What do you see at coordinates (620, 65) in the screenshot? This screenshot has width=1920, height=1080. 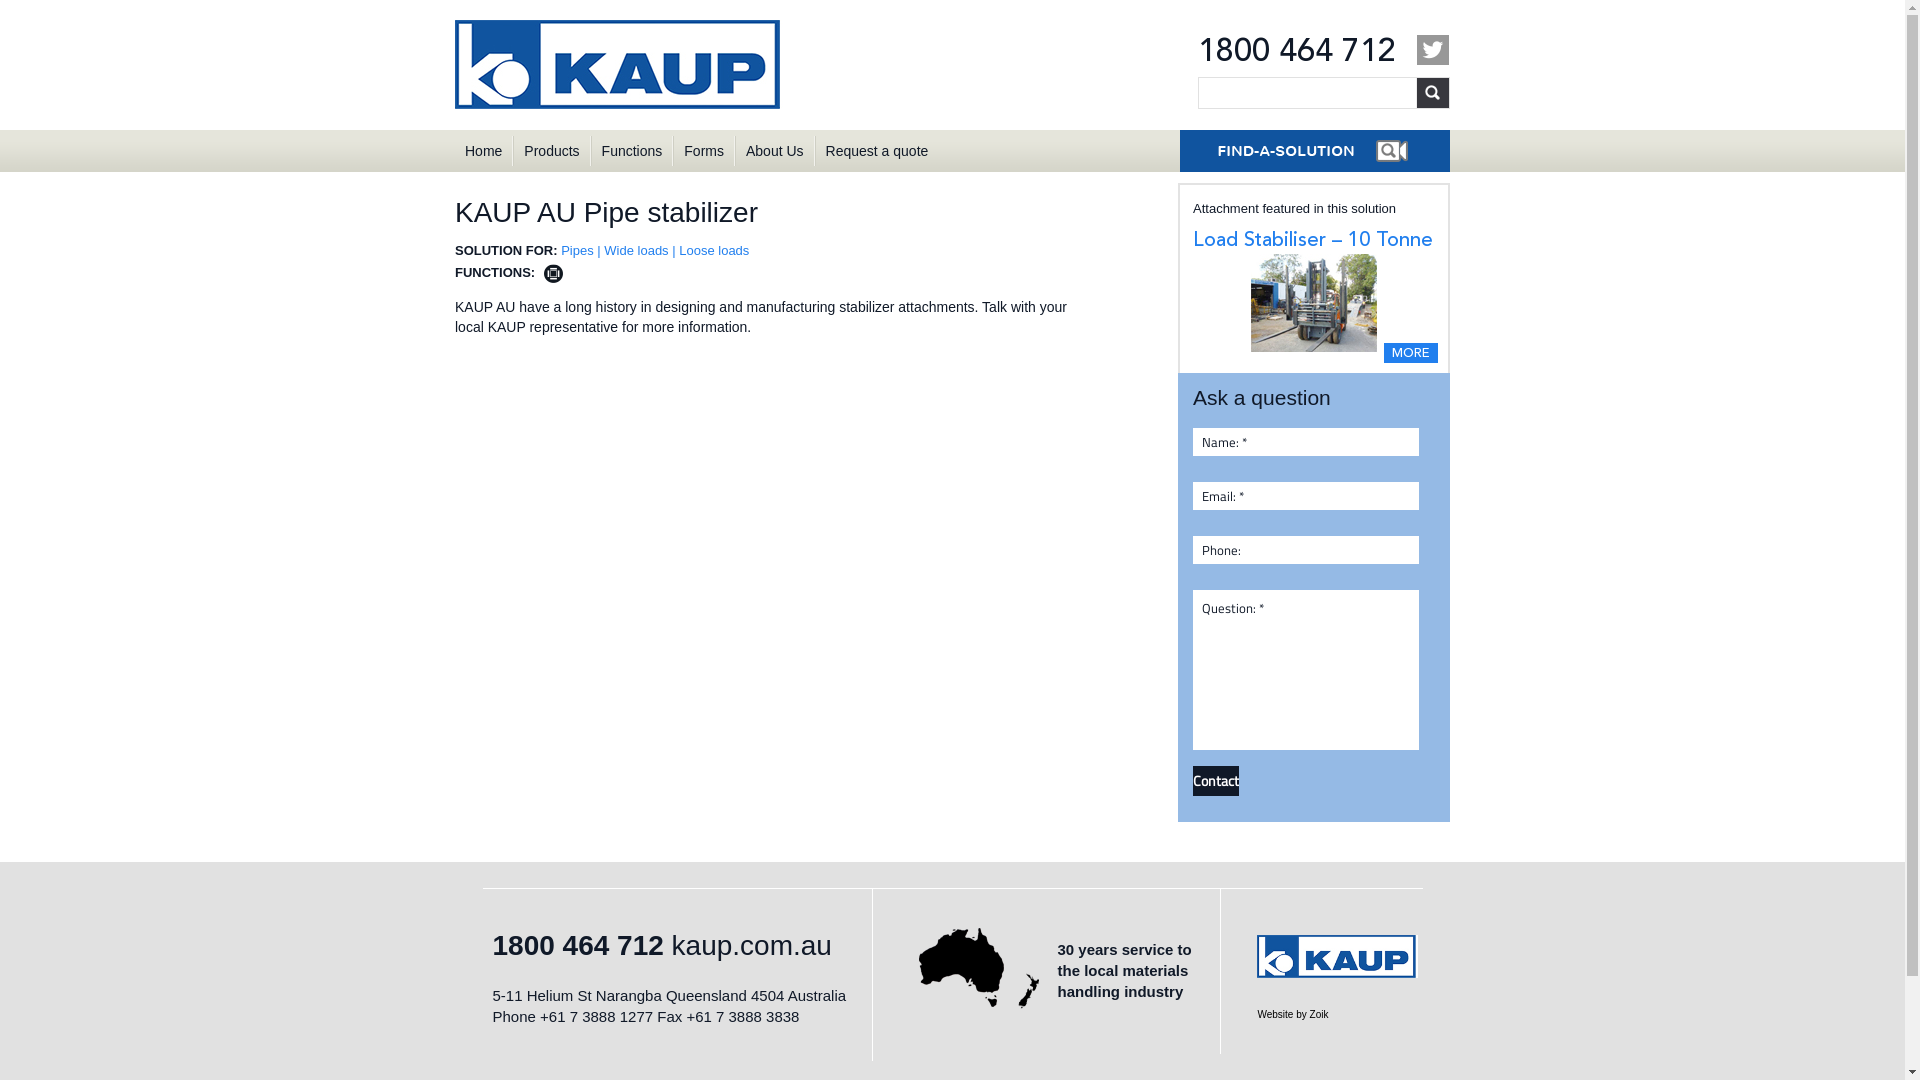 I see `KAUP Australia` at bounding box center [620, 65].